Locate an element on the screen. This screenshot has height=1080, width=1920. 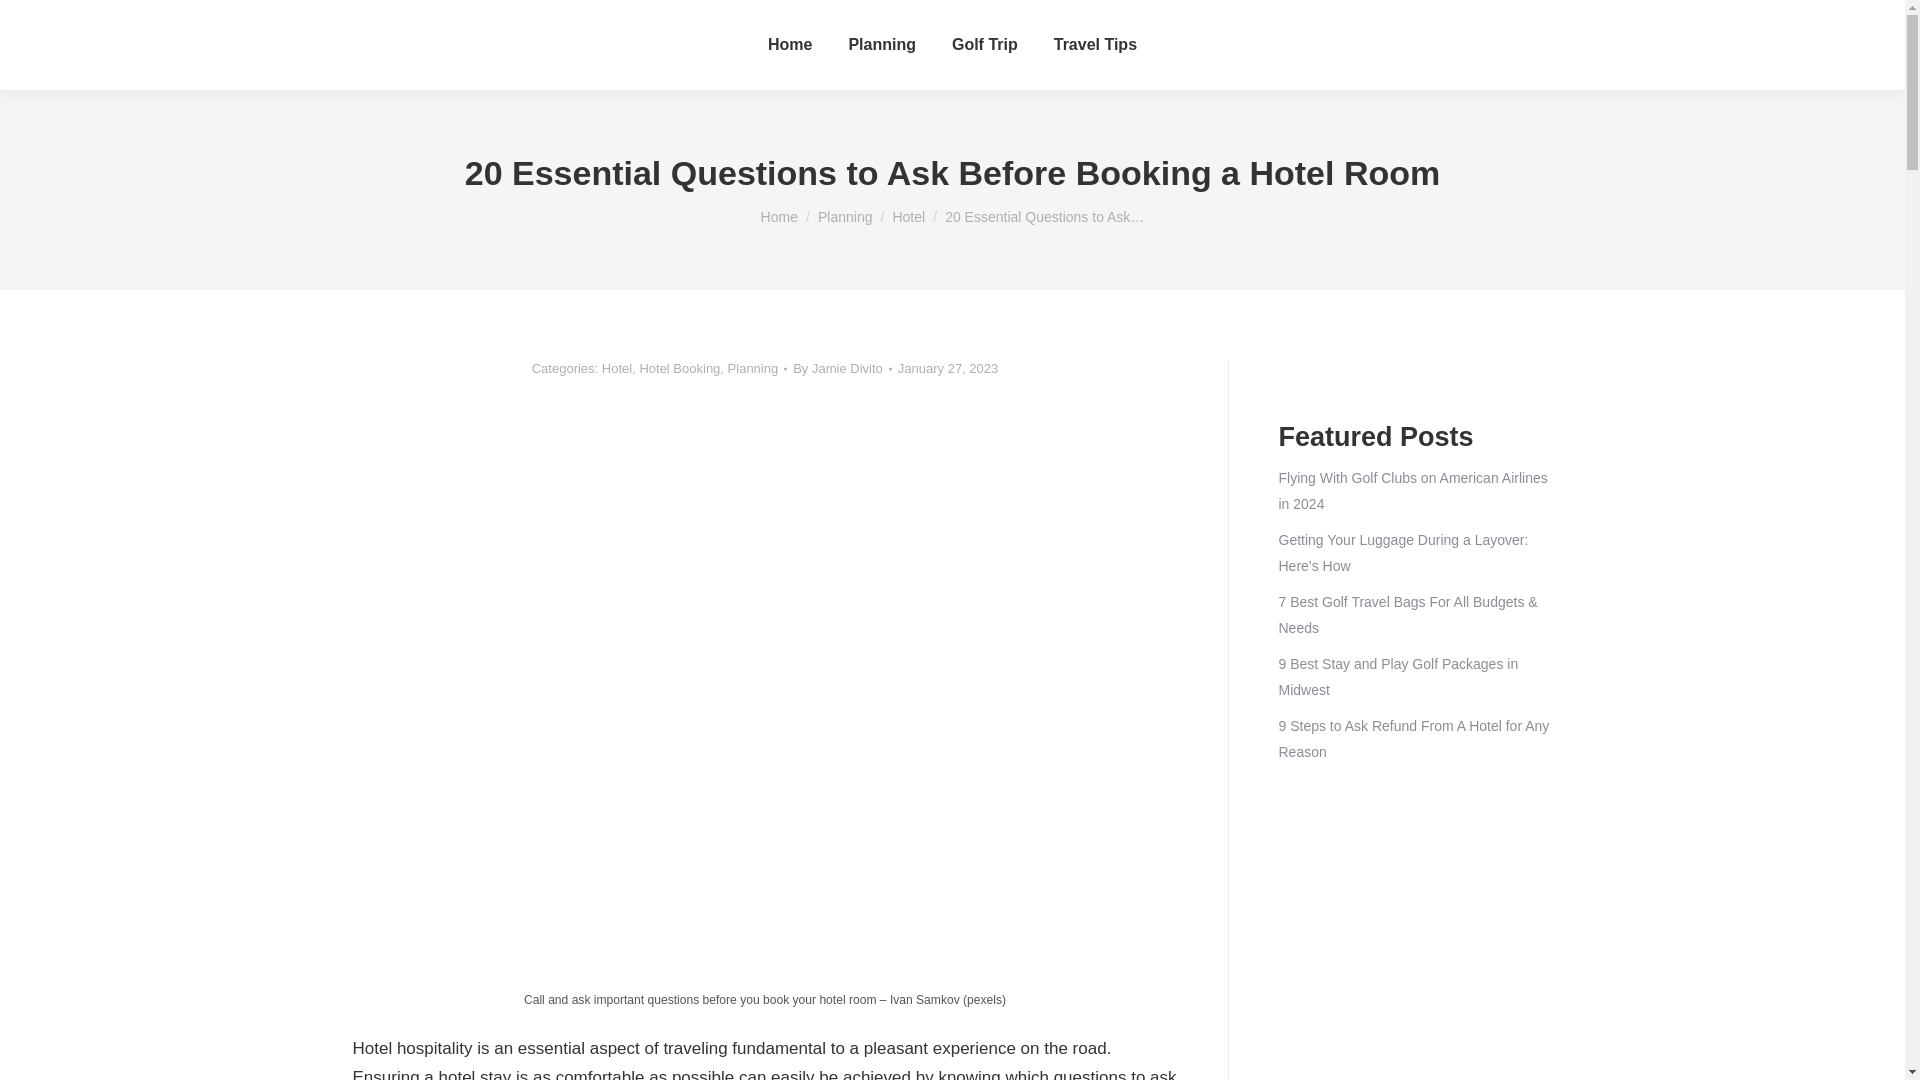
Home is located at coordinates (790, 45).